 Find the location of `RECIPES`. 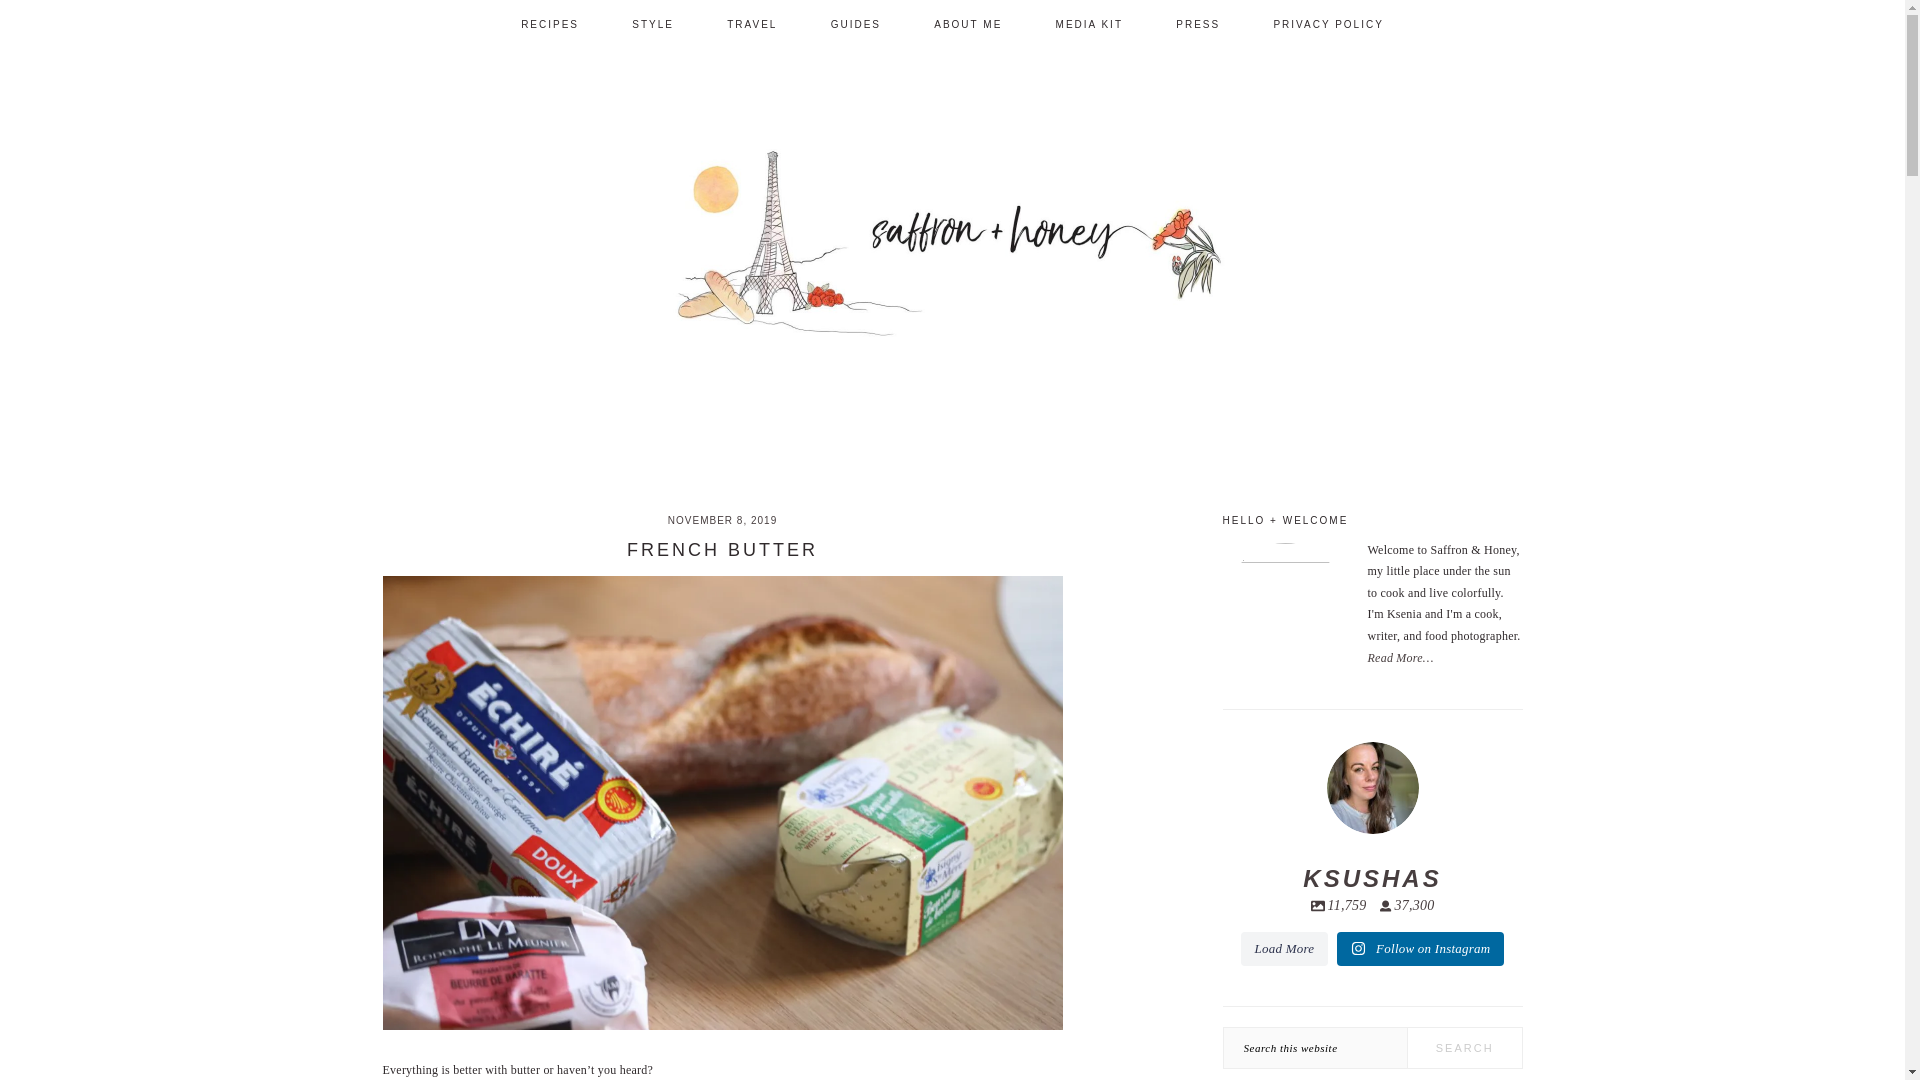

RECIPES is located at coordinates (968, 24).